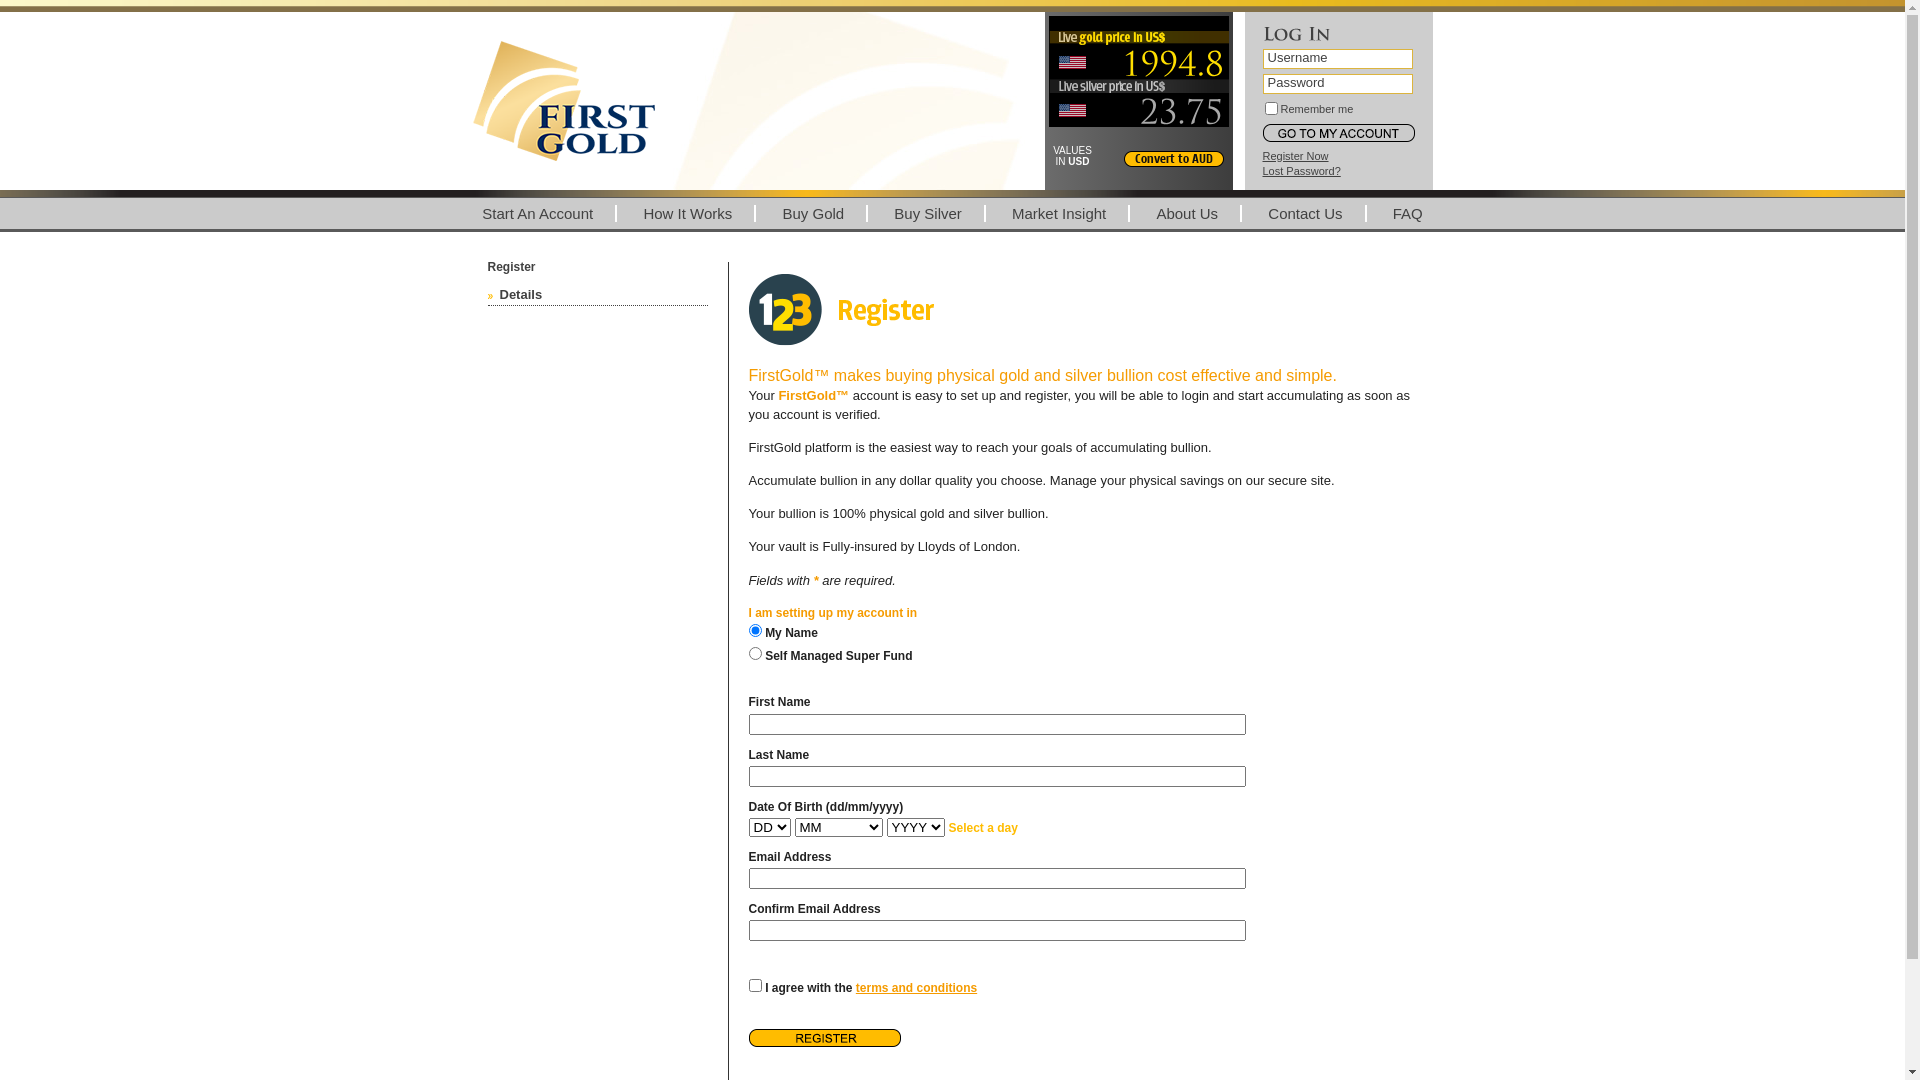 This screenshot has width=1920, height=1080. I want to click on Market Insight, so click(1060, 214).